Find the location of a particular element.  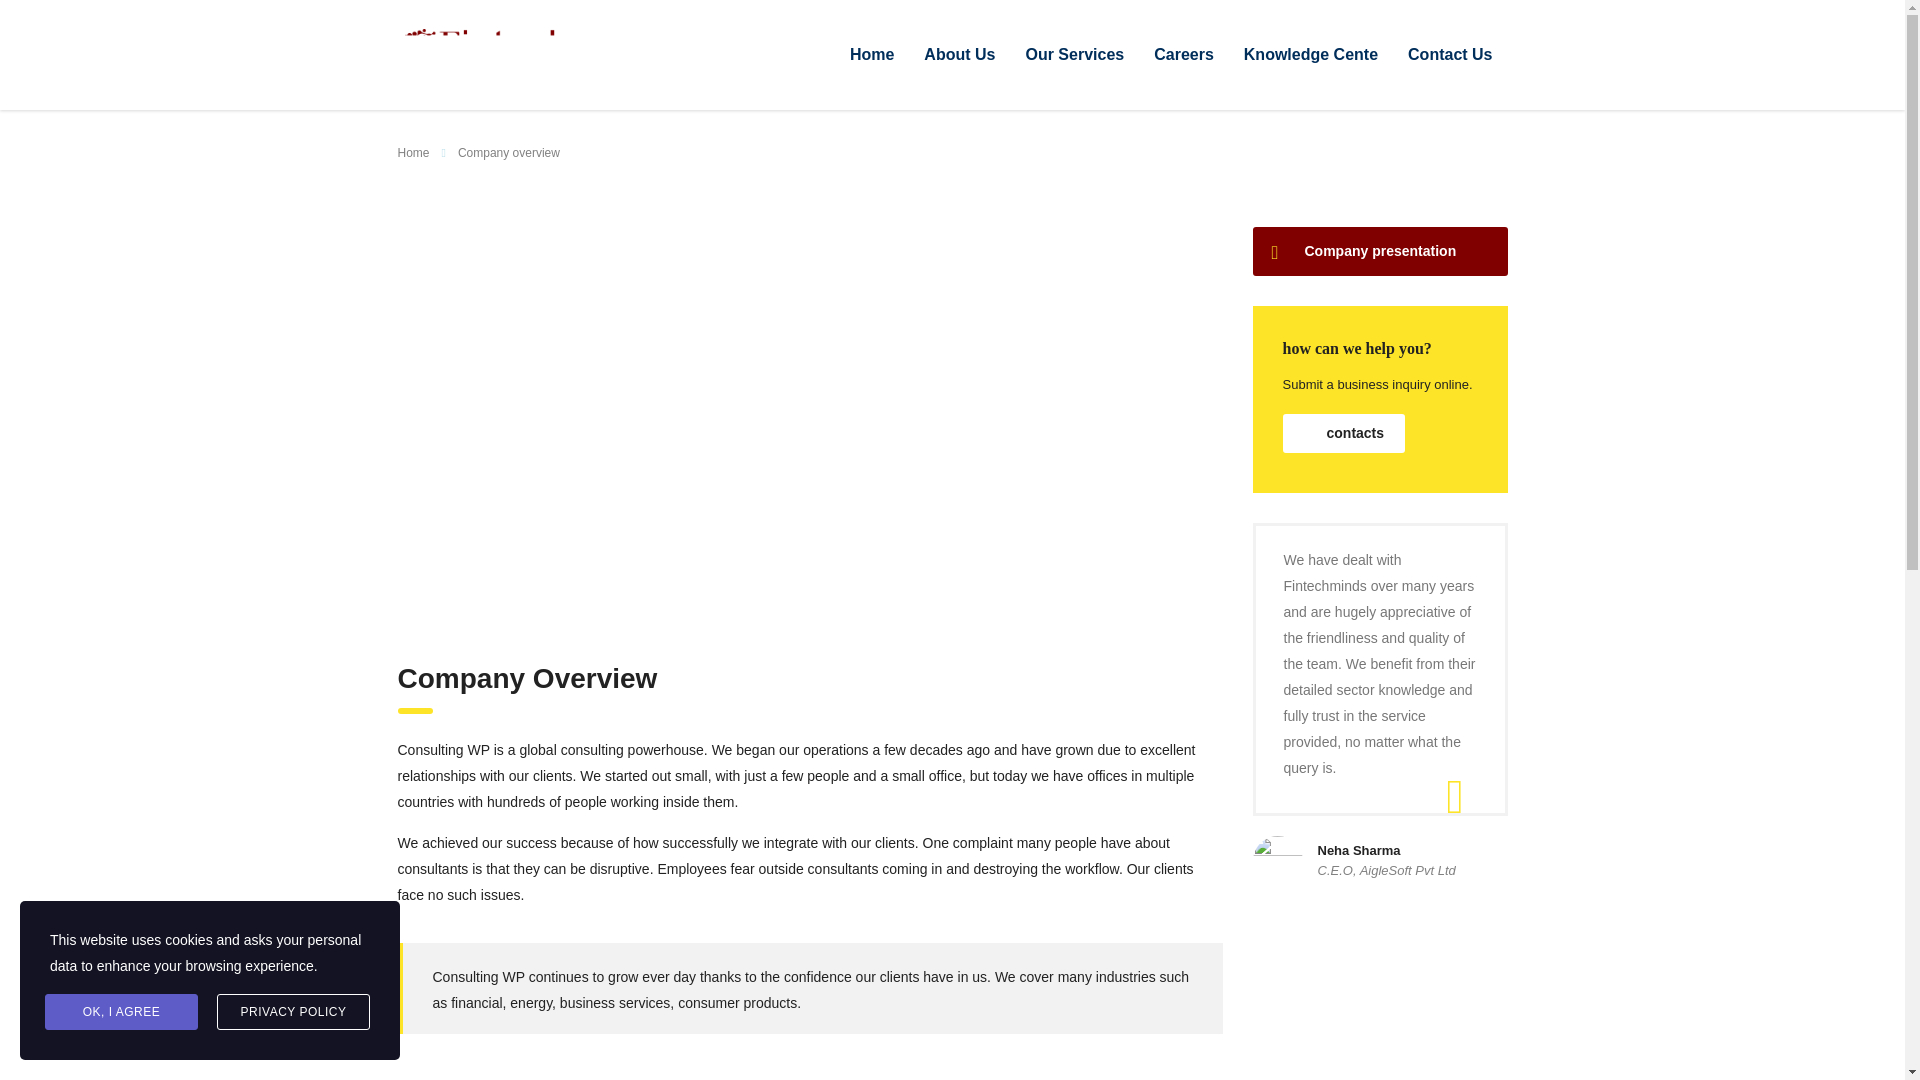

Knowledge Cente is located at coordinates (1310, 54).